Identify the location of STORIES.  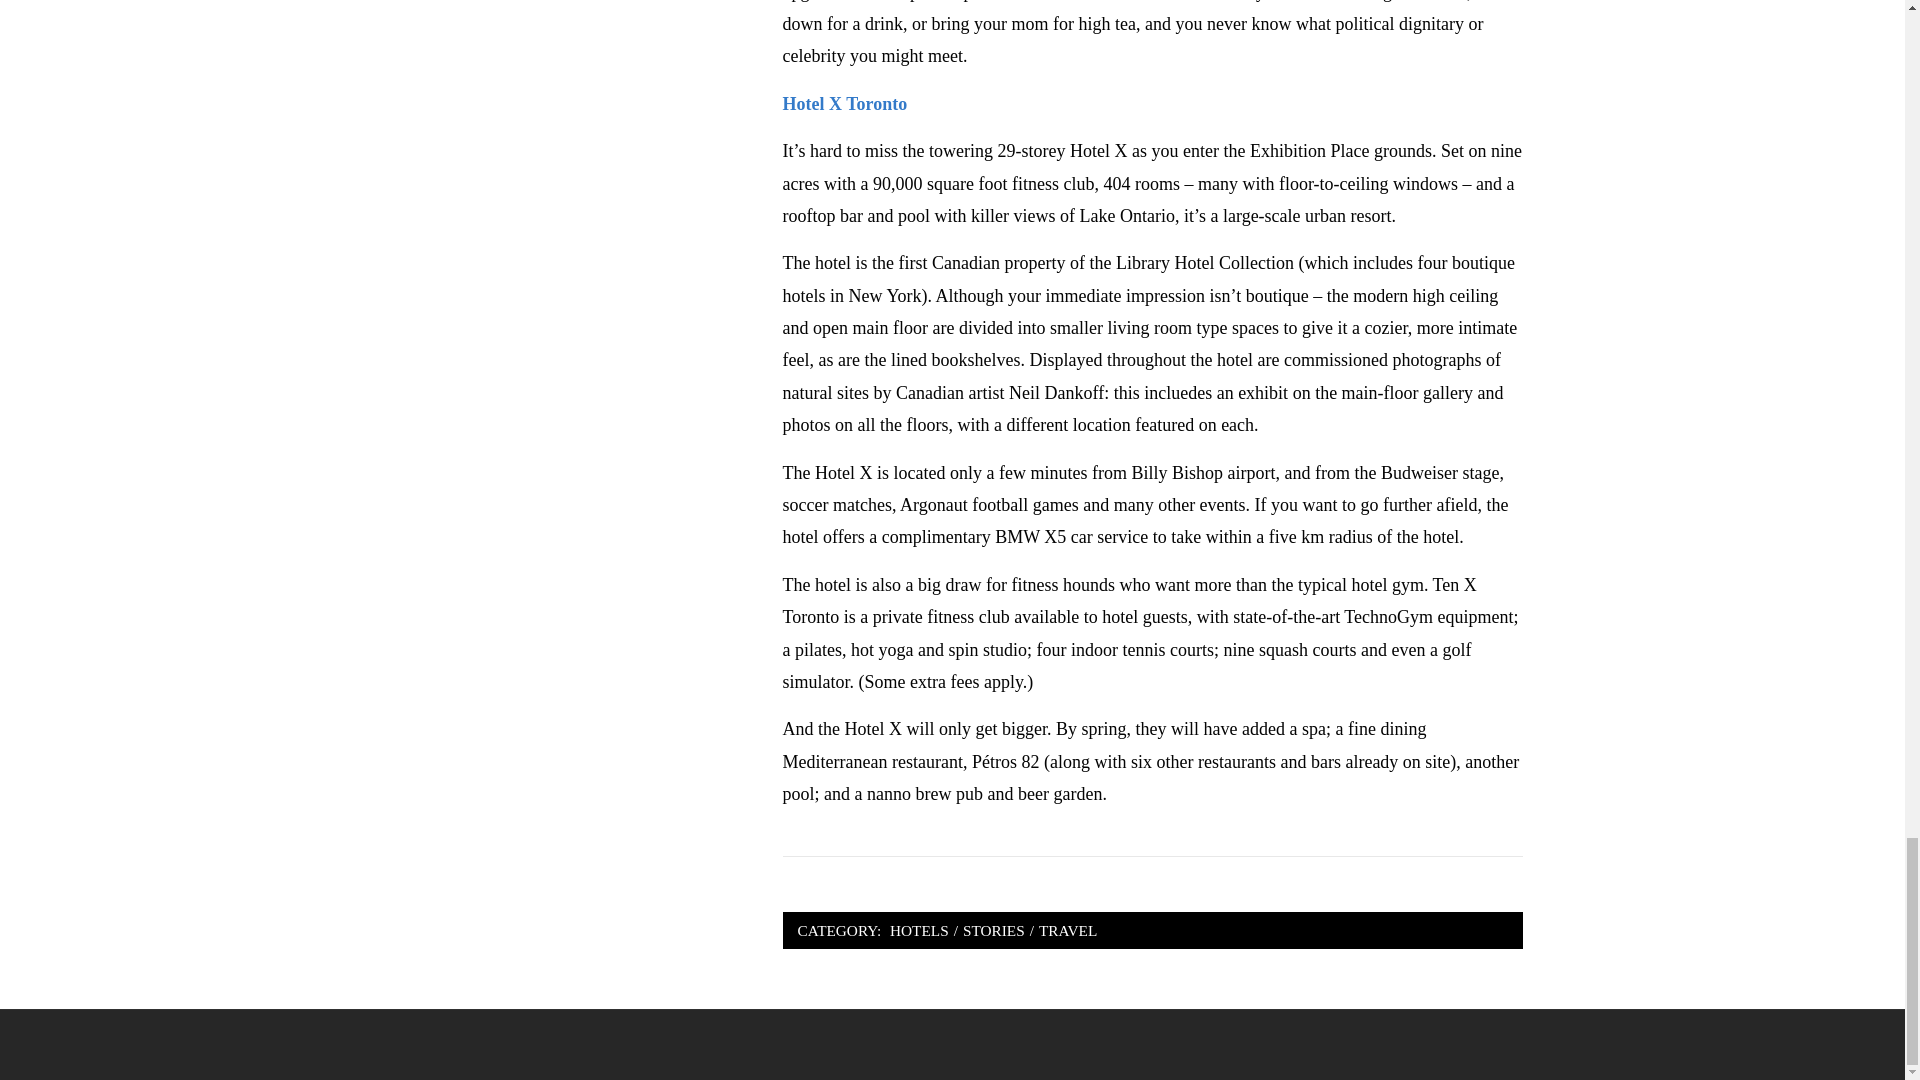
(994, 930).